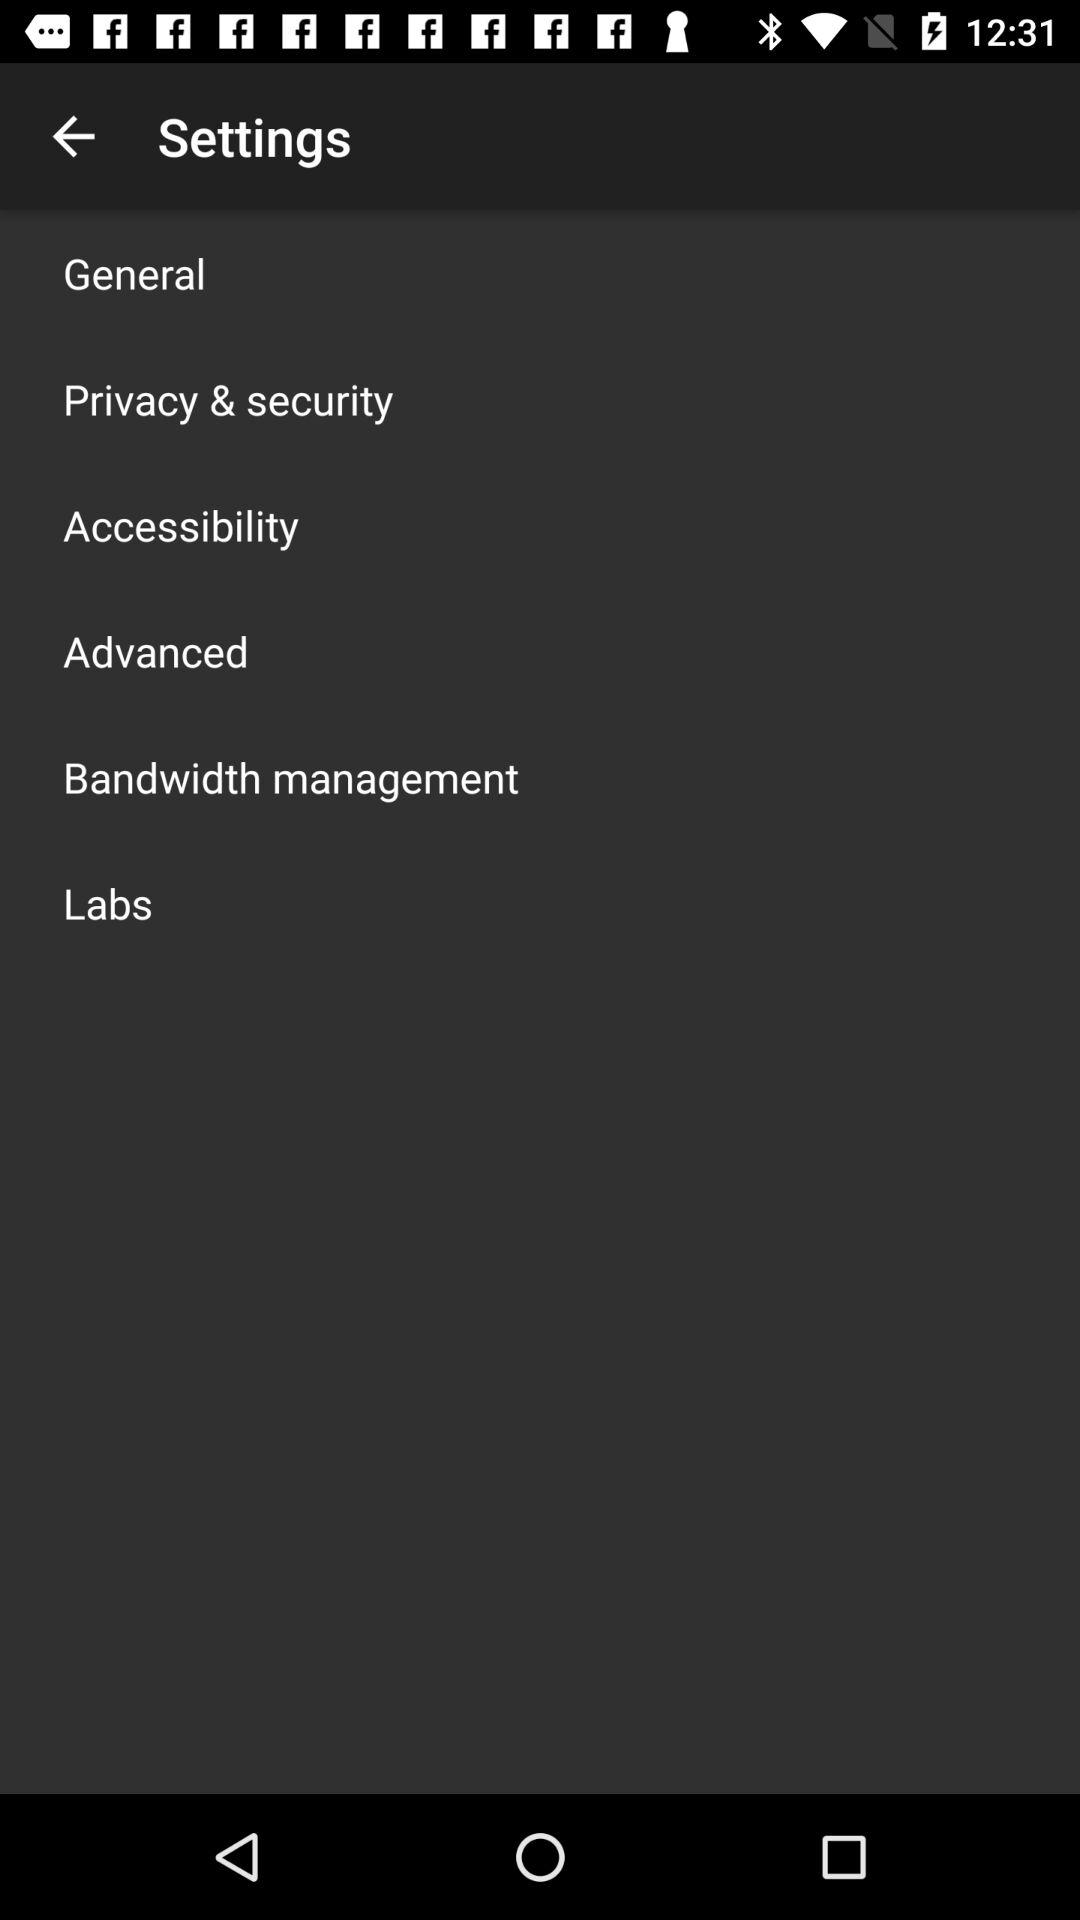 The width and height of the screenshot is (1080, 1920). What do you see at coordinates (134, 272) in the screenshot?
I see `press the general icon` at bounding box center [134, 272].